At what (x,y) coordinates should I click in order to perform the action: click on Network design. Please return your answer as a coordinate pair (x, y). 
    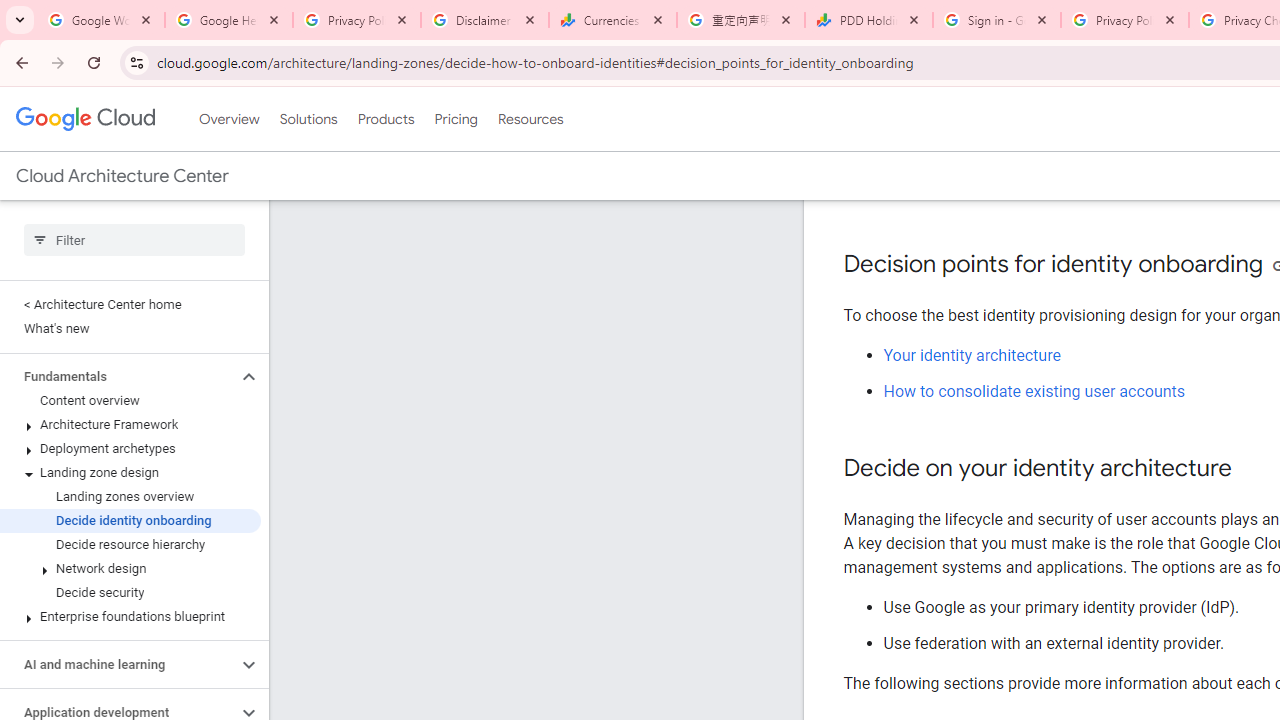
    Looking at the image, I should click on (130, 569).